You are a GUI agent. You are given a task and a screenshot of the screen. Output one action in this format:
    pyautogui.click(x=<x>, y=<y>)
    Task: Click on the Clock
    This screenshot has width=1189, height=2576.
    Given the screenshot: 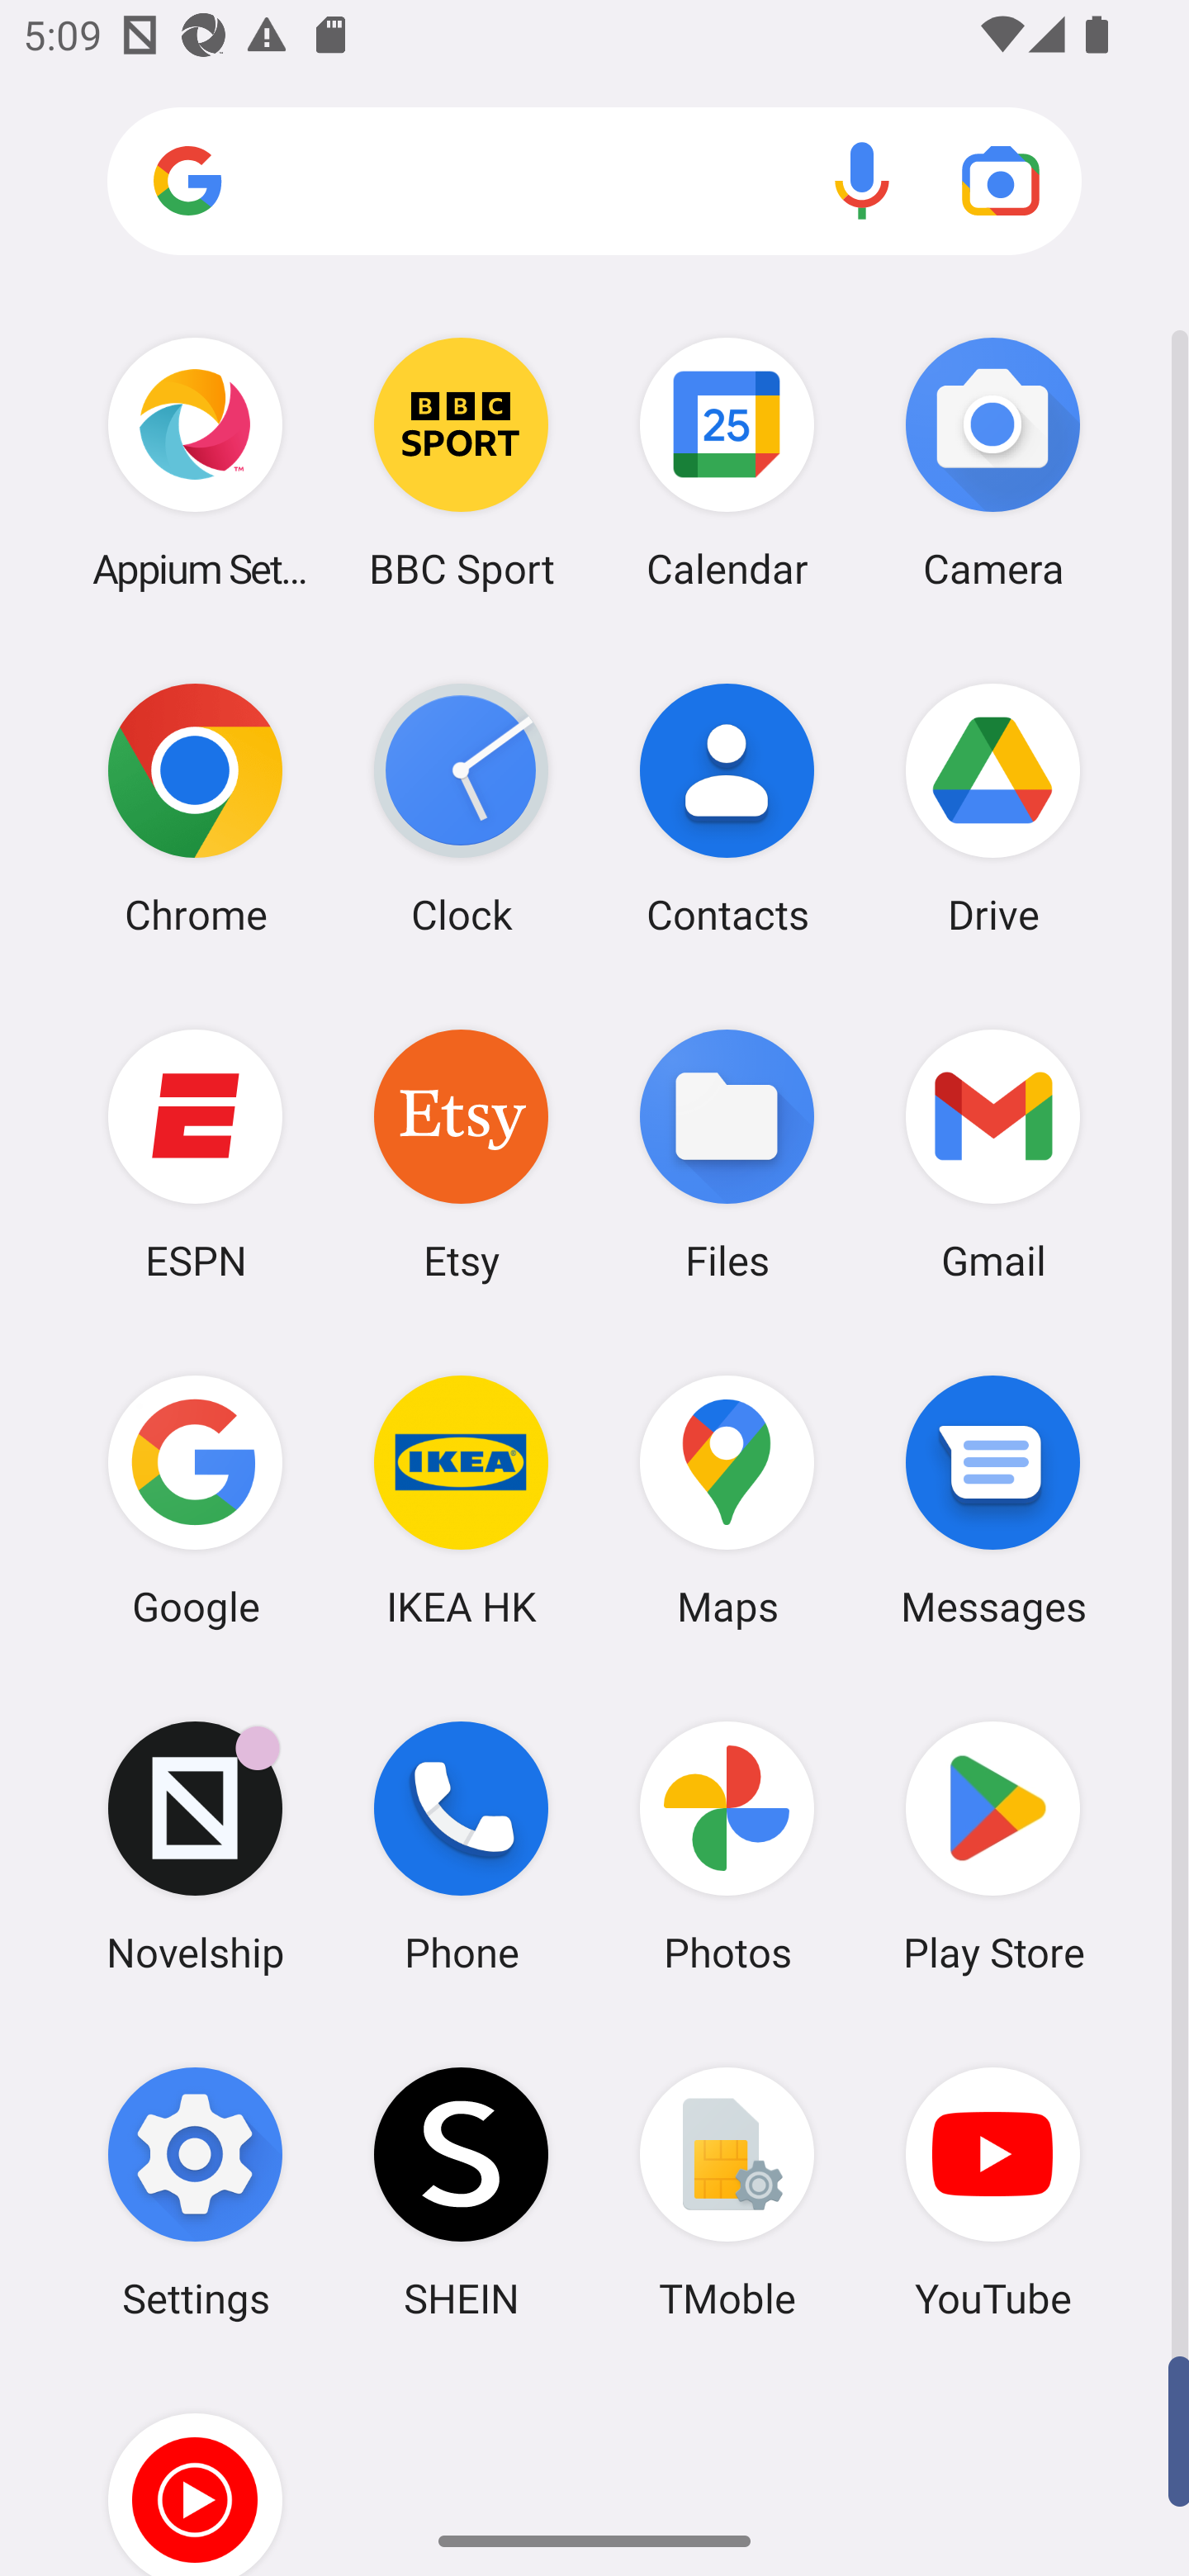 What is the action you would take?
    pyautogui.click(x=461, y=808)
    